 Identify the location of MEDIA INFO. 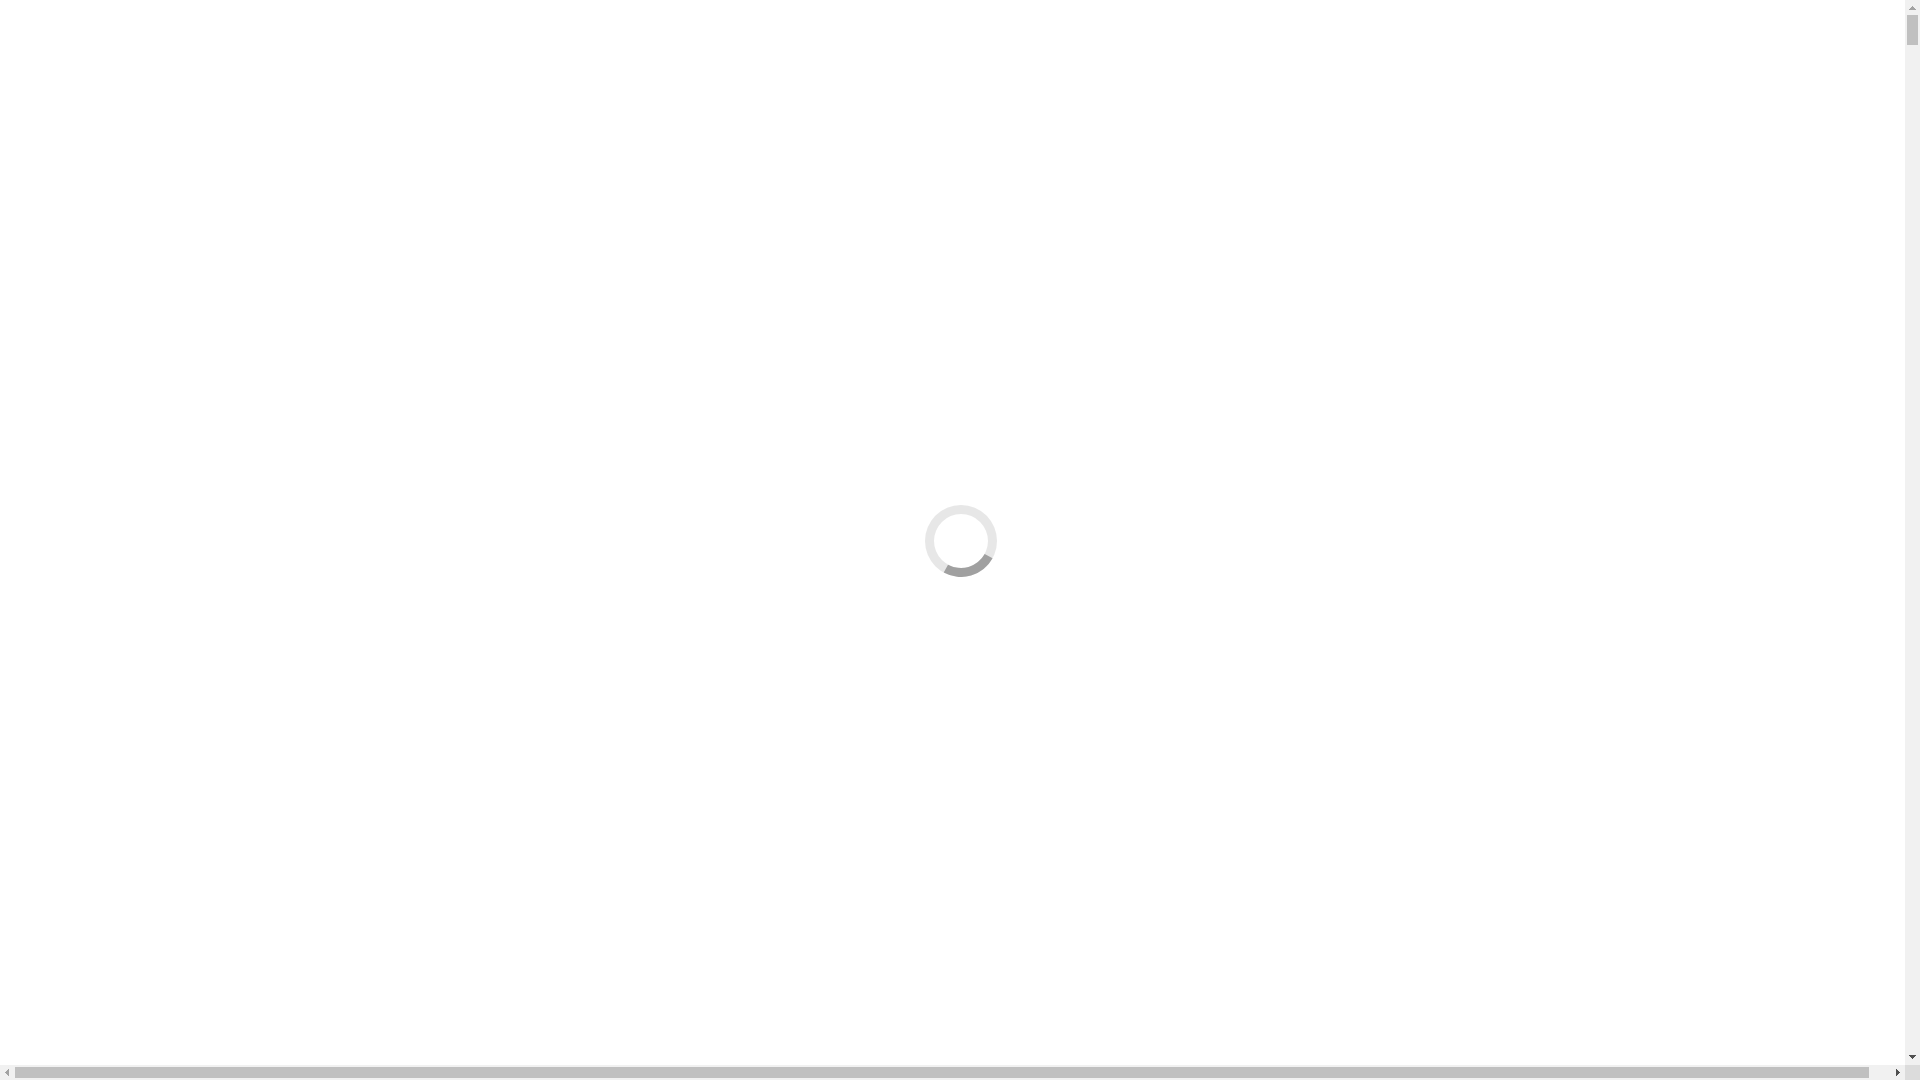
(94, 484).